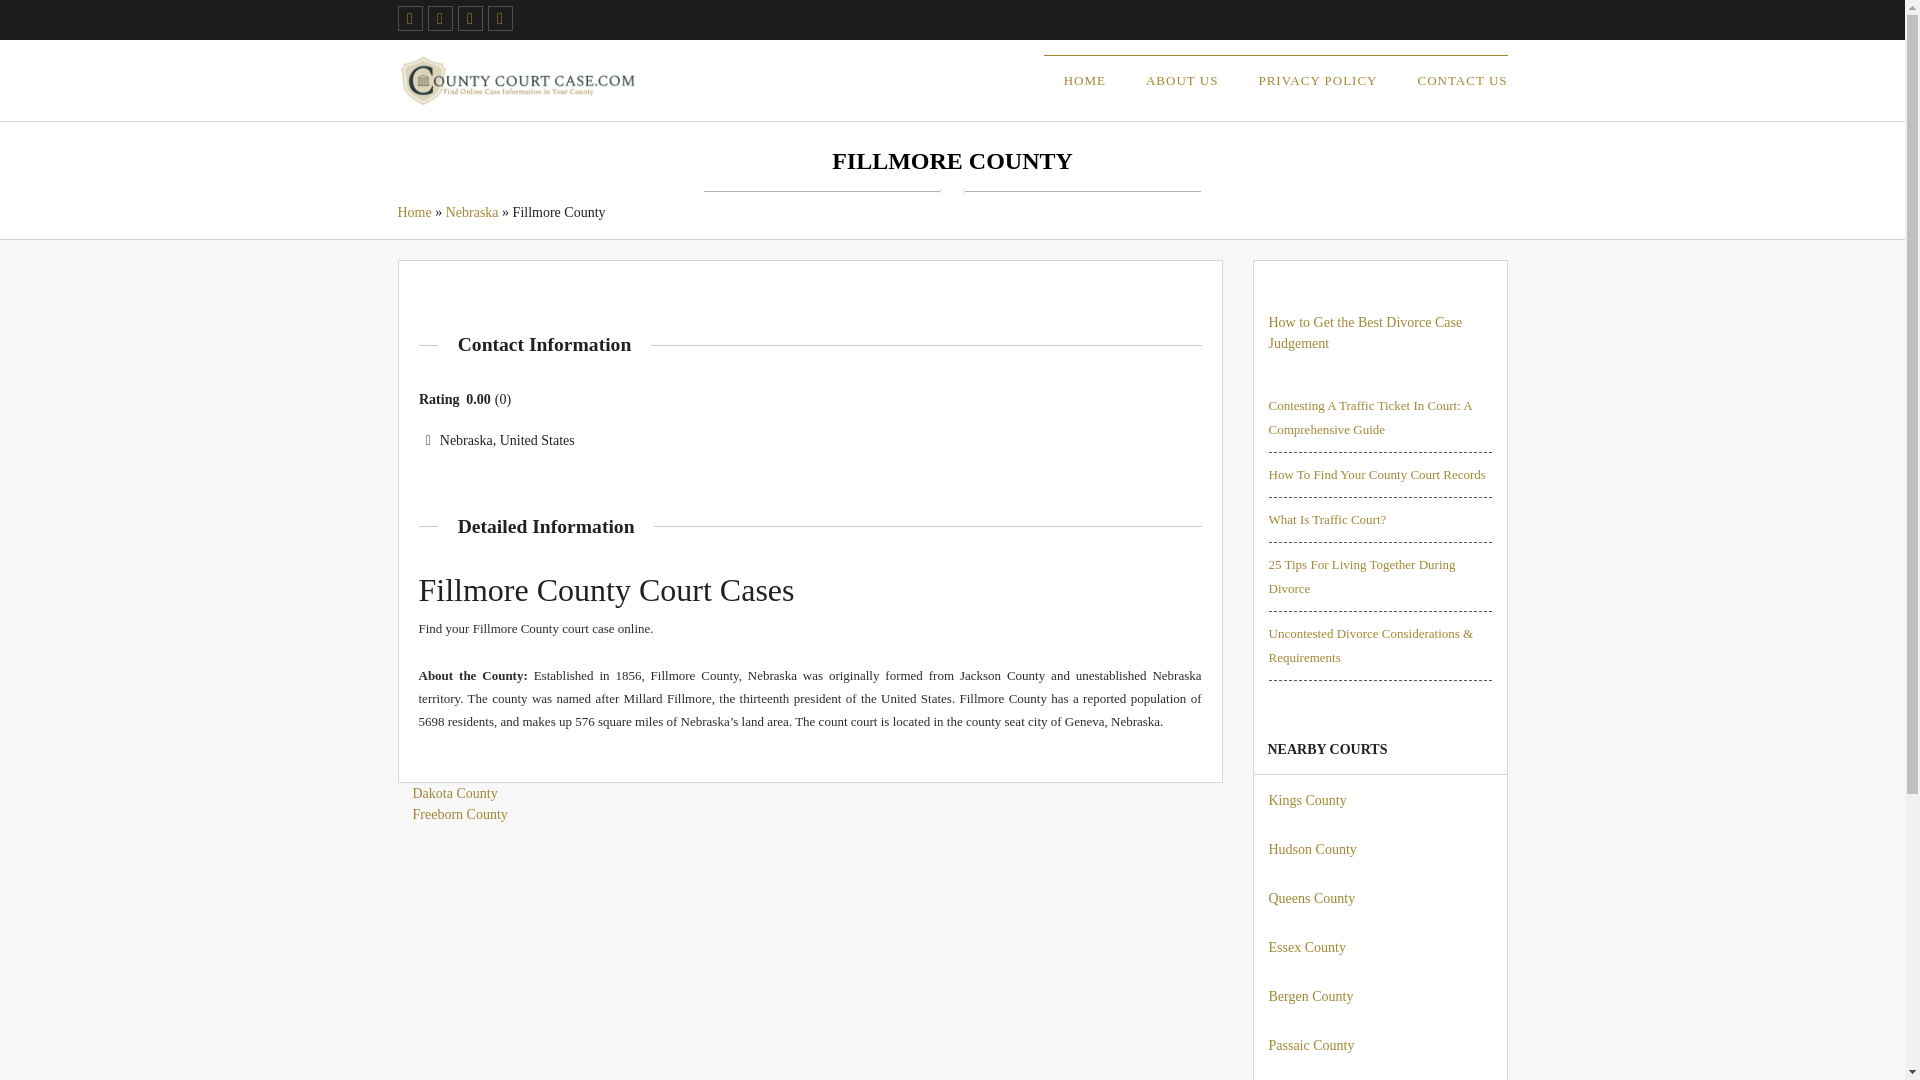 Image resolution: width=1920 pixels, height=1080 pixels. What do you see at coordinates (1310, 1045) in the screenshot?
I see `Passaic County` at bounding box center [1310, 1045].